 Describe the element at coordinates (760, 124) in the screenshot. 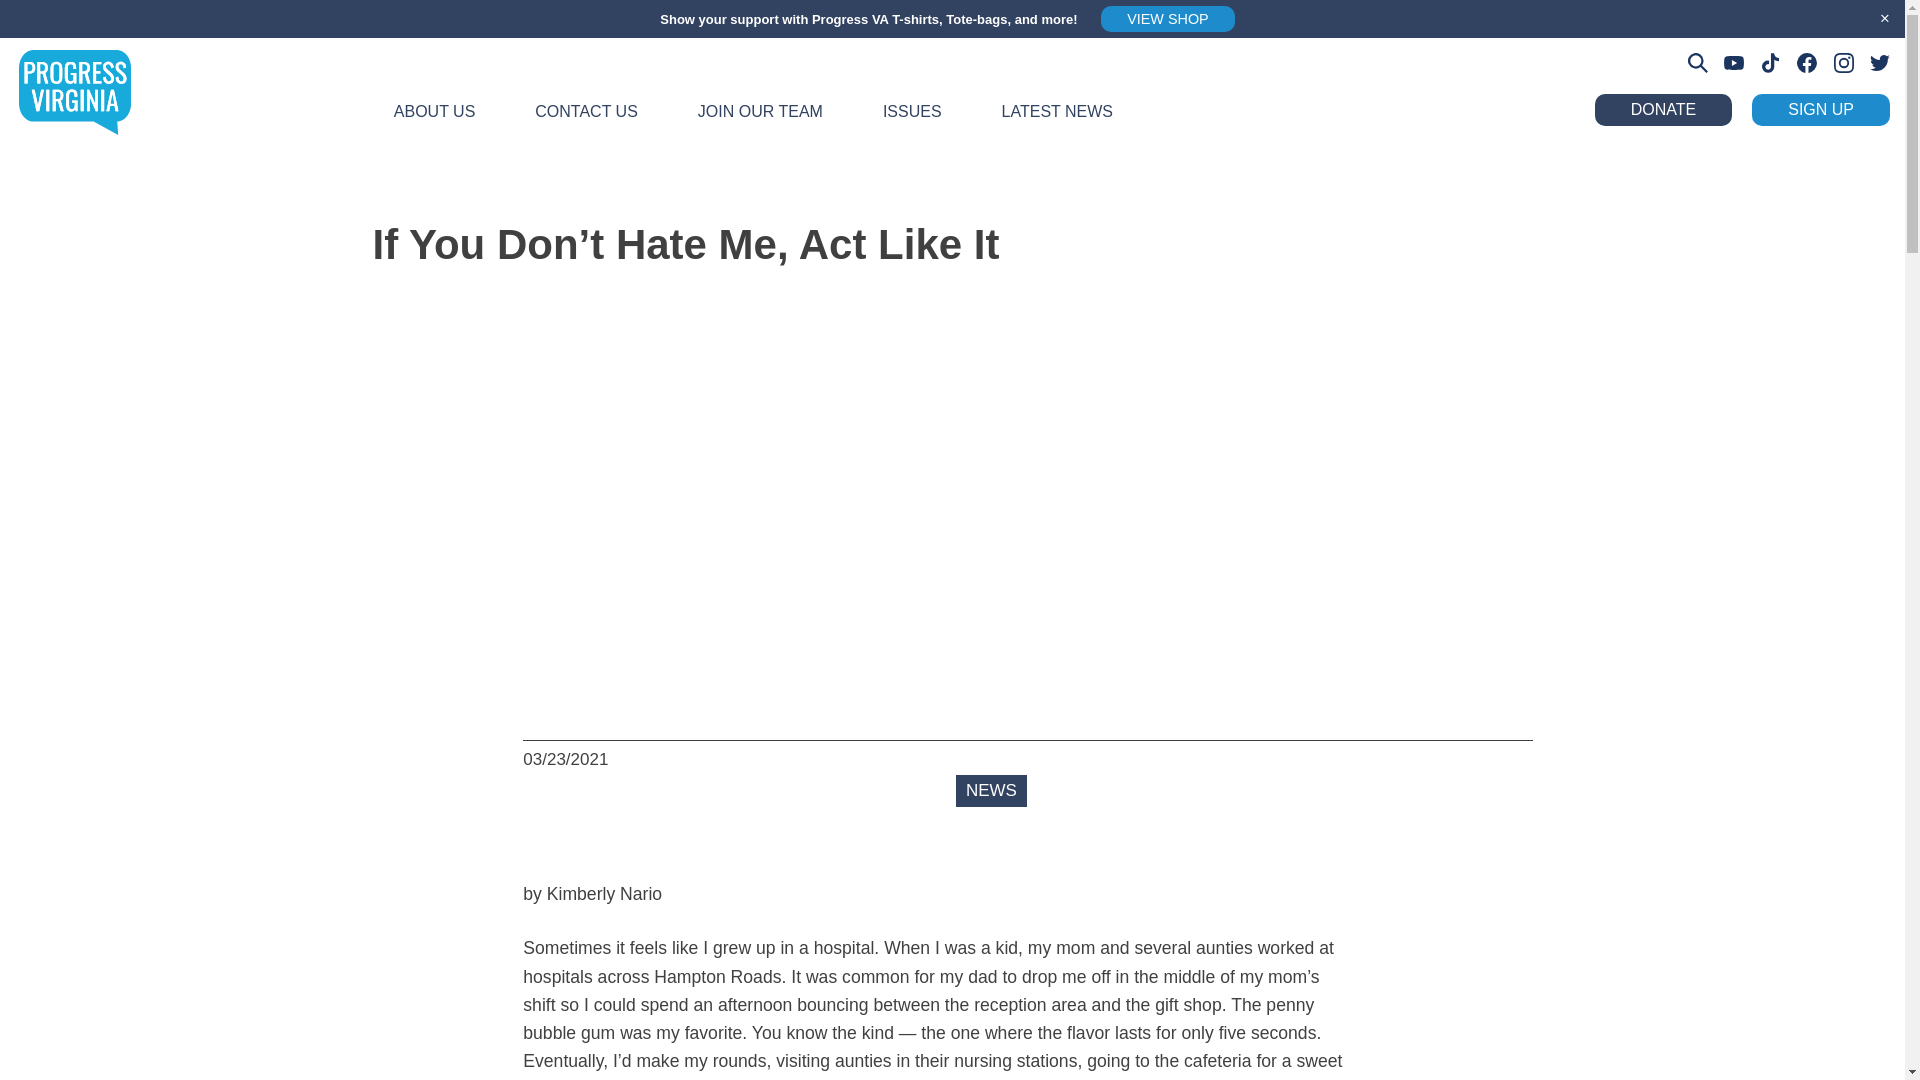

I see `JOIN OUR TEAM` at that location.